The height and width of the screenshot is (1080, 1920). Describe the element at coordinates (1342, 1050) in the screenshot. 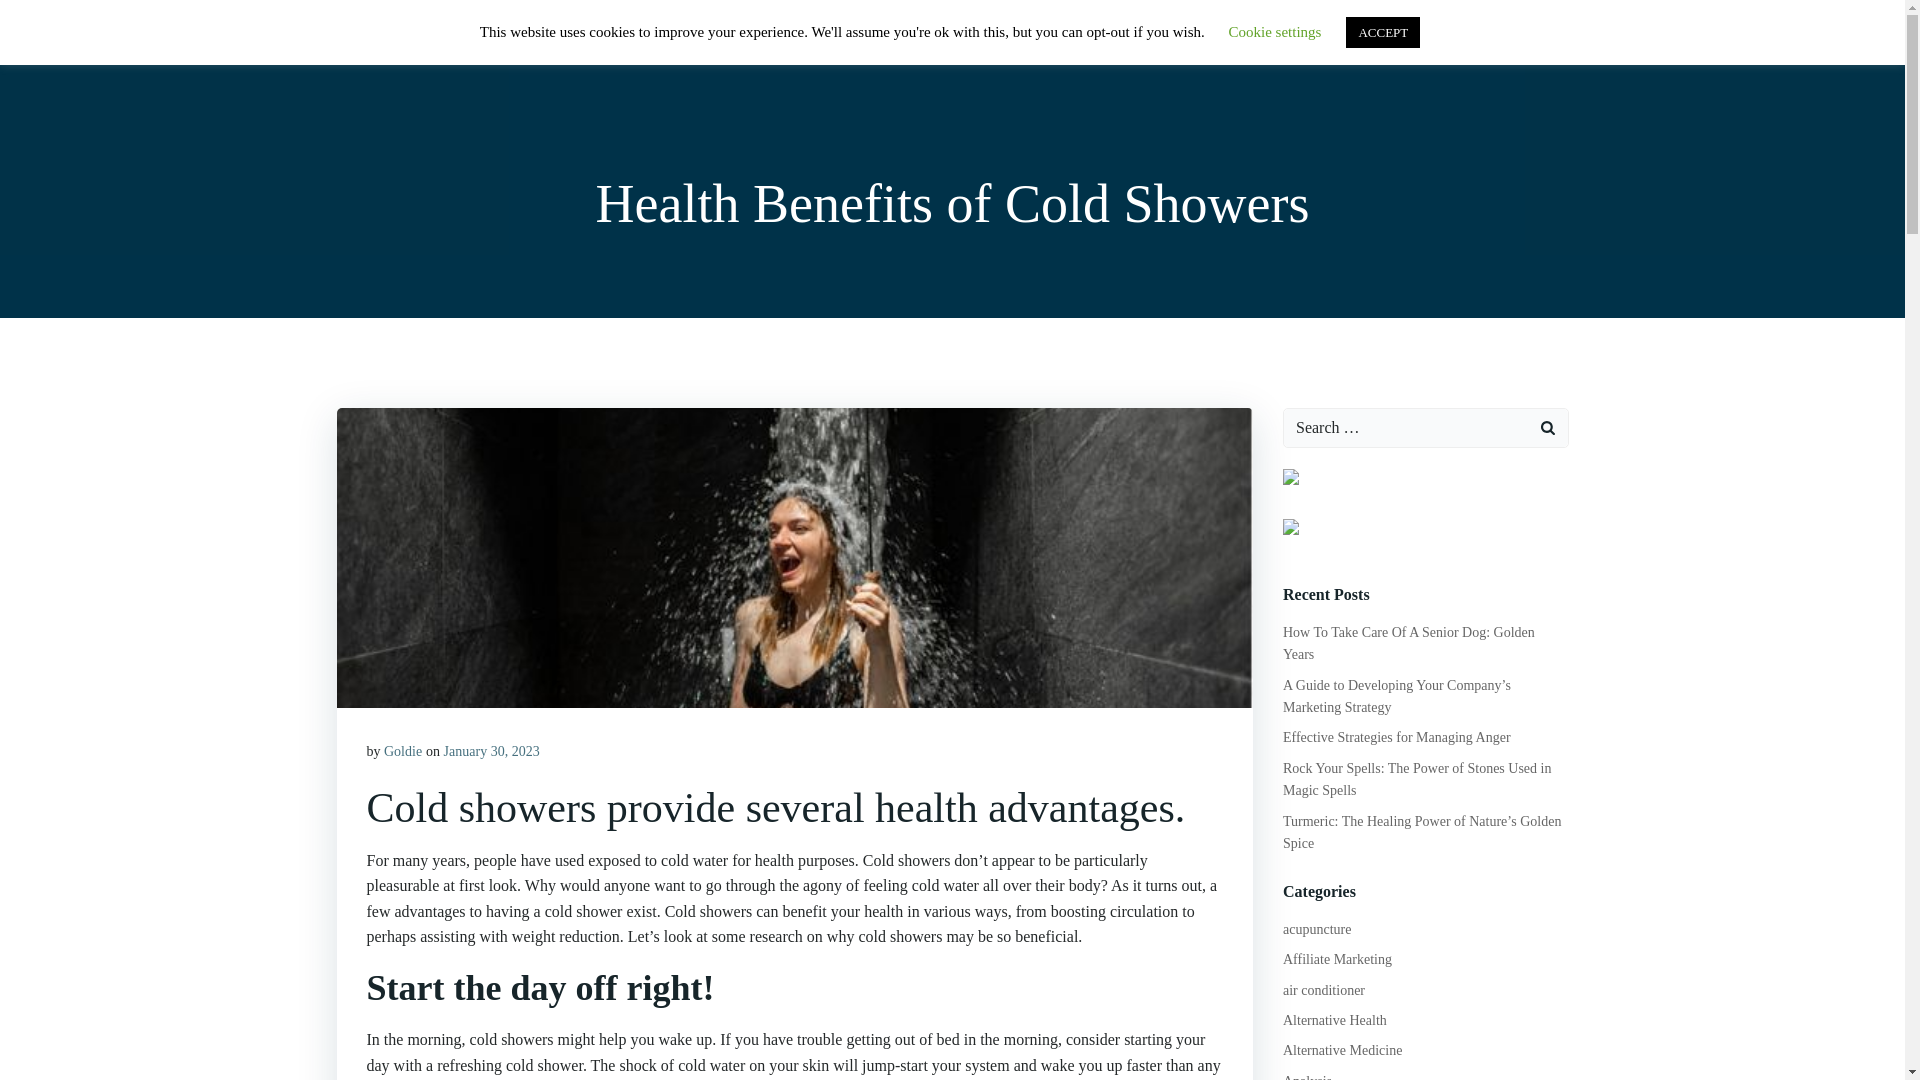

I see `Alternative Medicine` at that location.